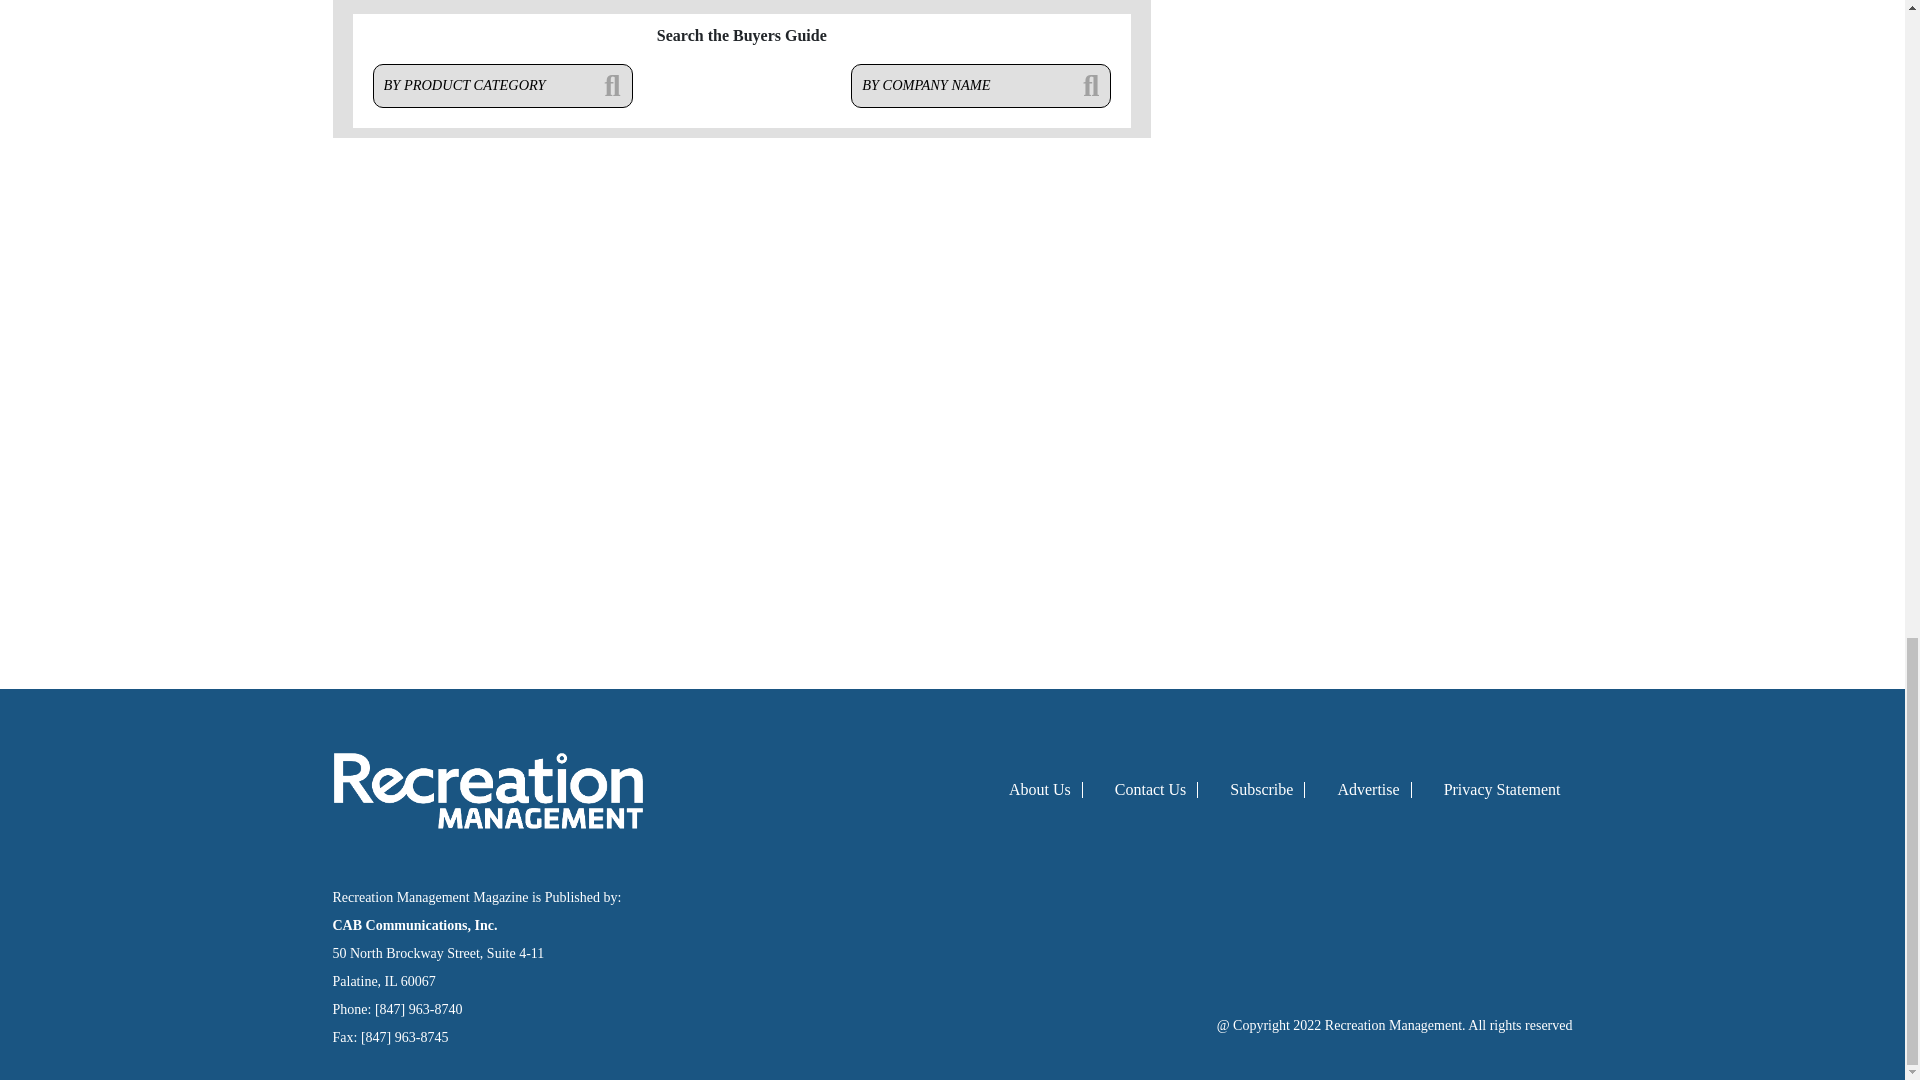 Image resolution: width=1920 pixels, height=1080 pixels. I want to click on About Us, so click(1040, 789).